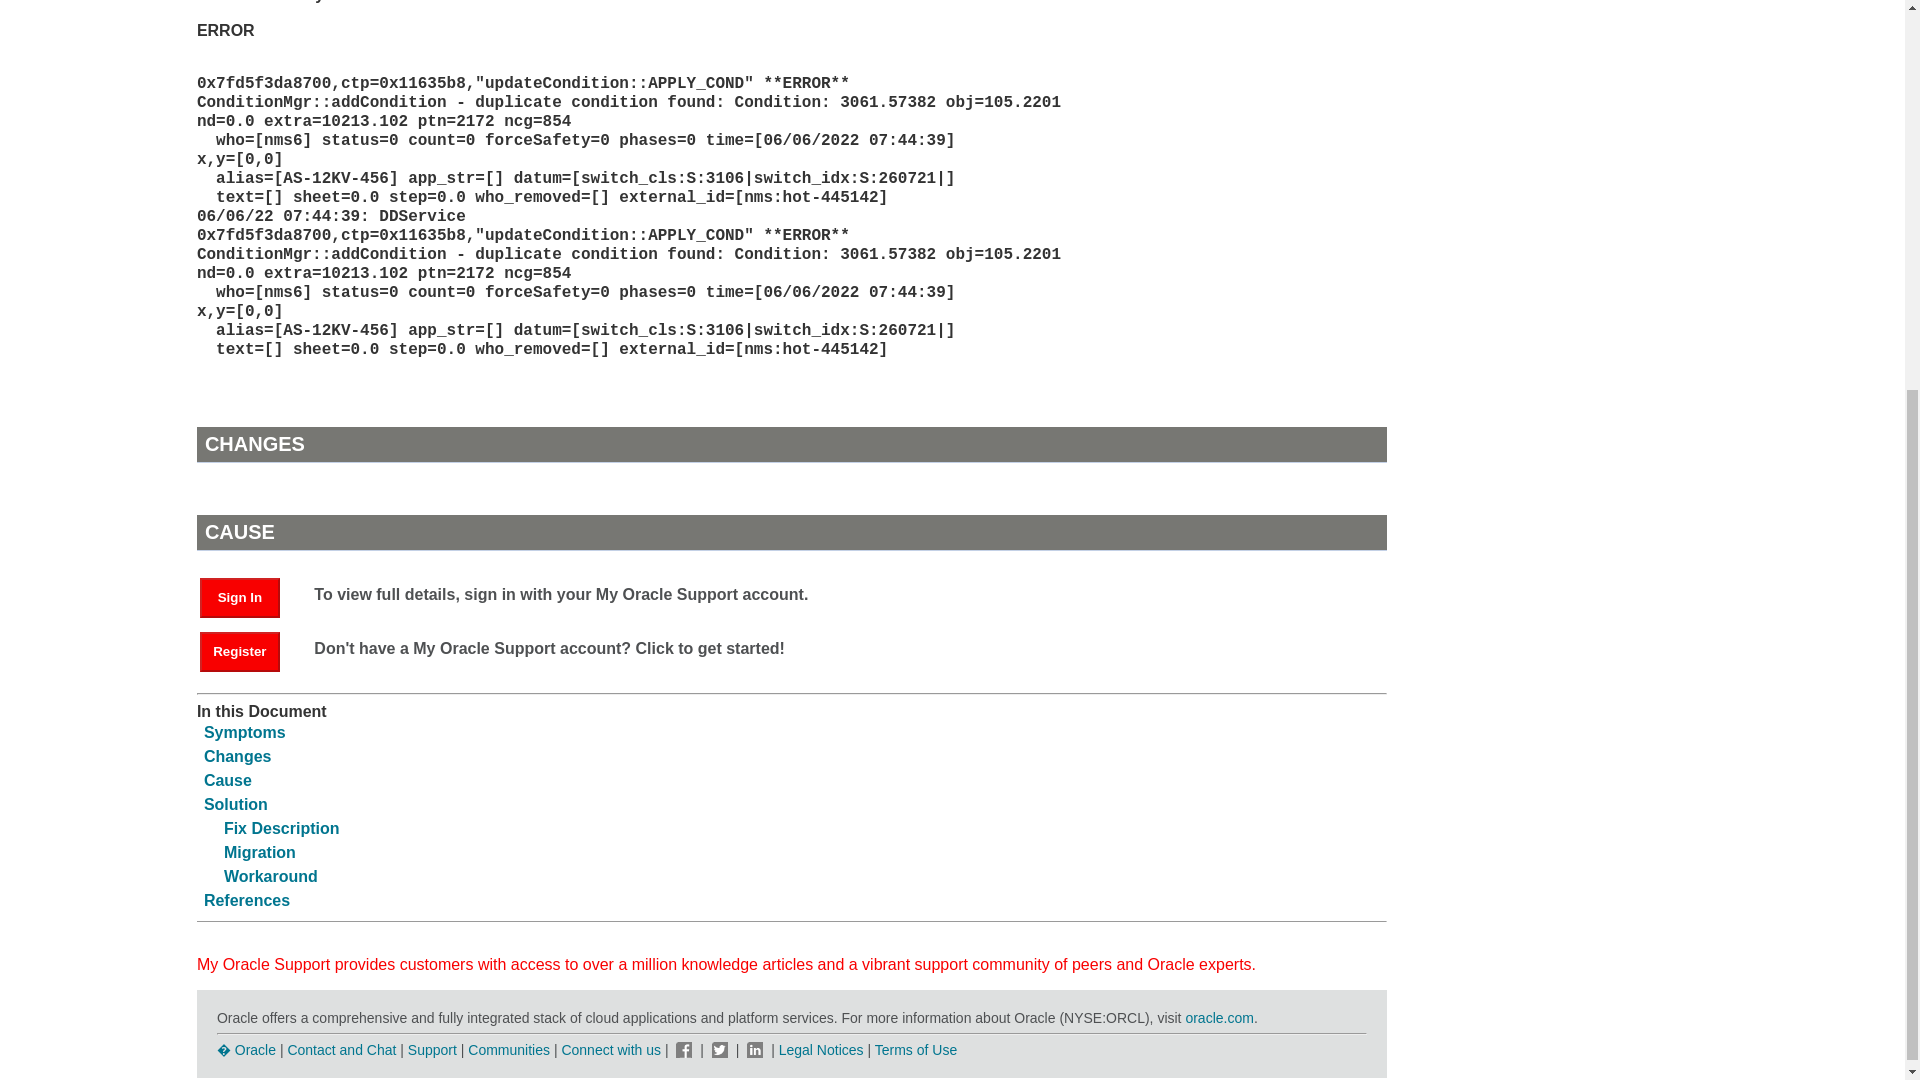 The width and height of the screenshot is (1920, 1080). What do you see at coordinates (249, 650) in the screenshot?
I see `Register` at bounding box center [249, 650].